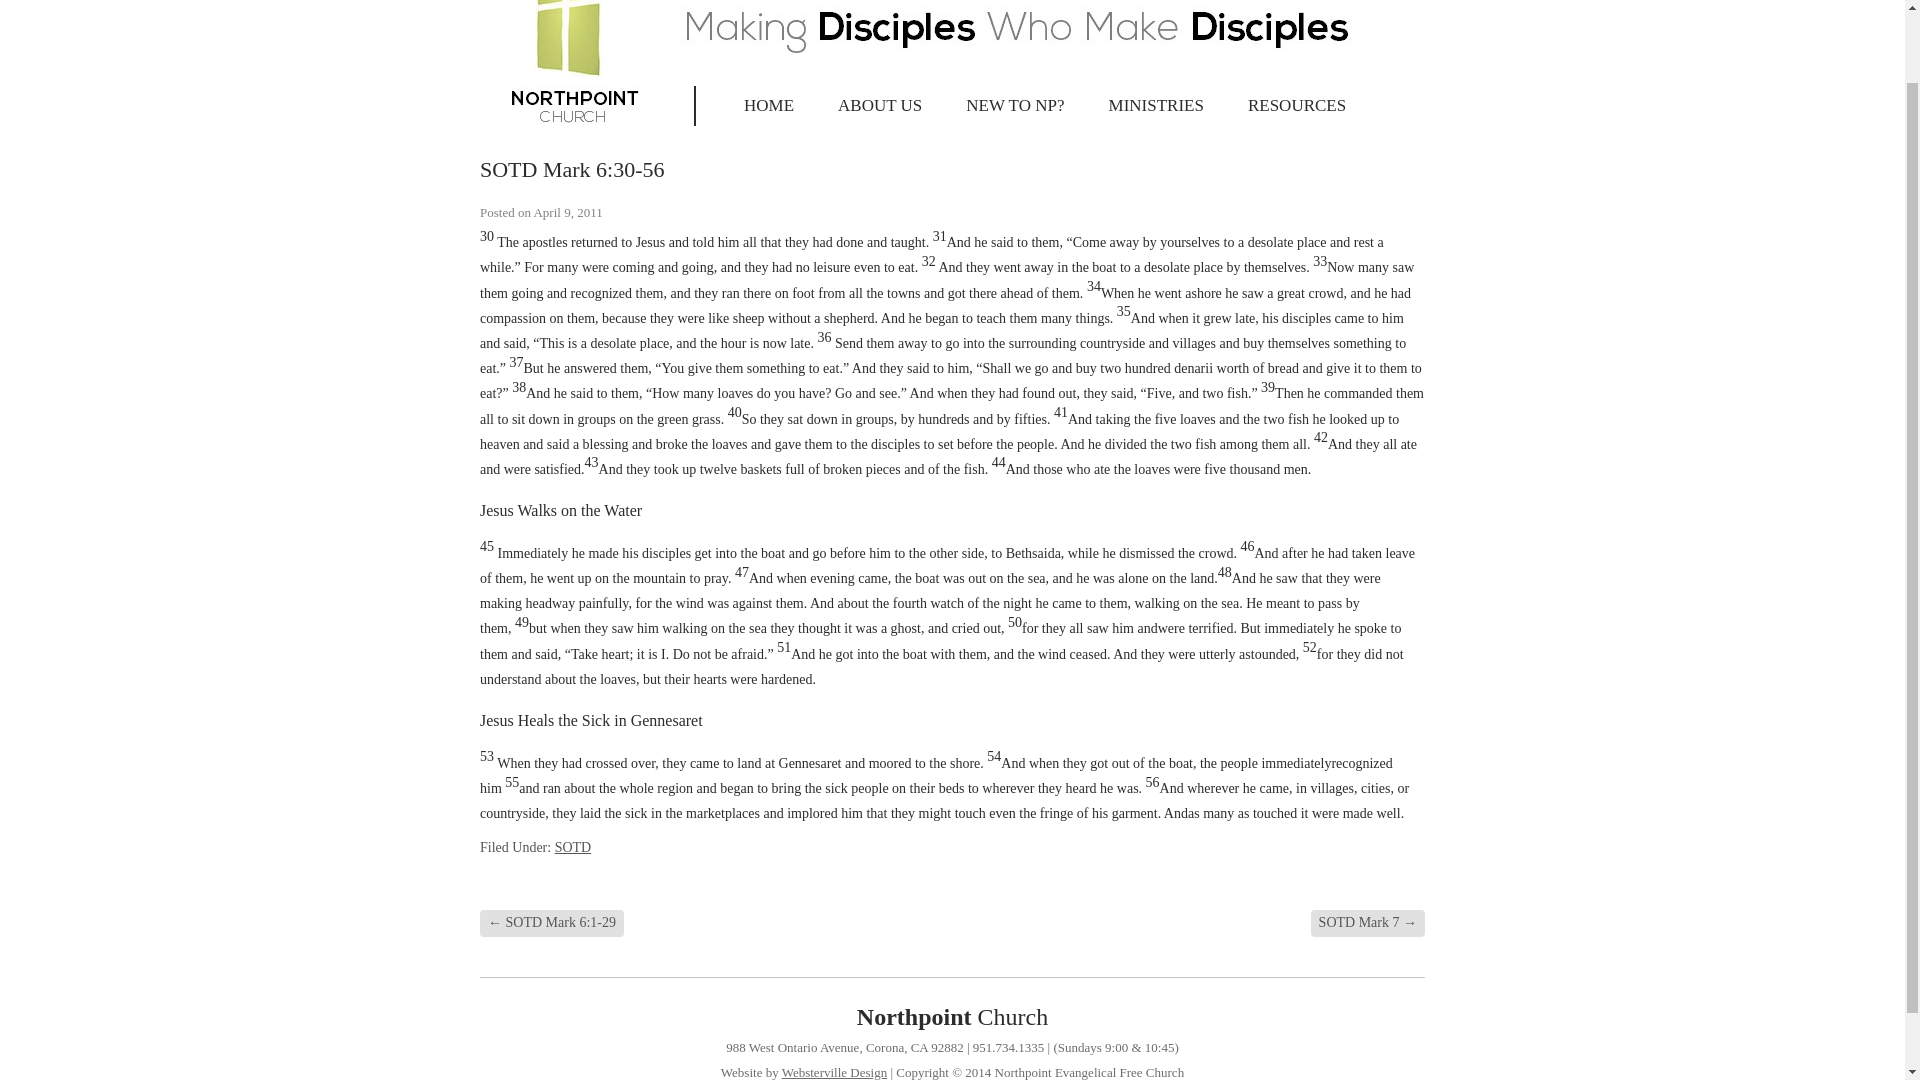  Describe the element at coordinates (1296, 106) in the screenshot. I see `RESOURCES` at that location.